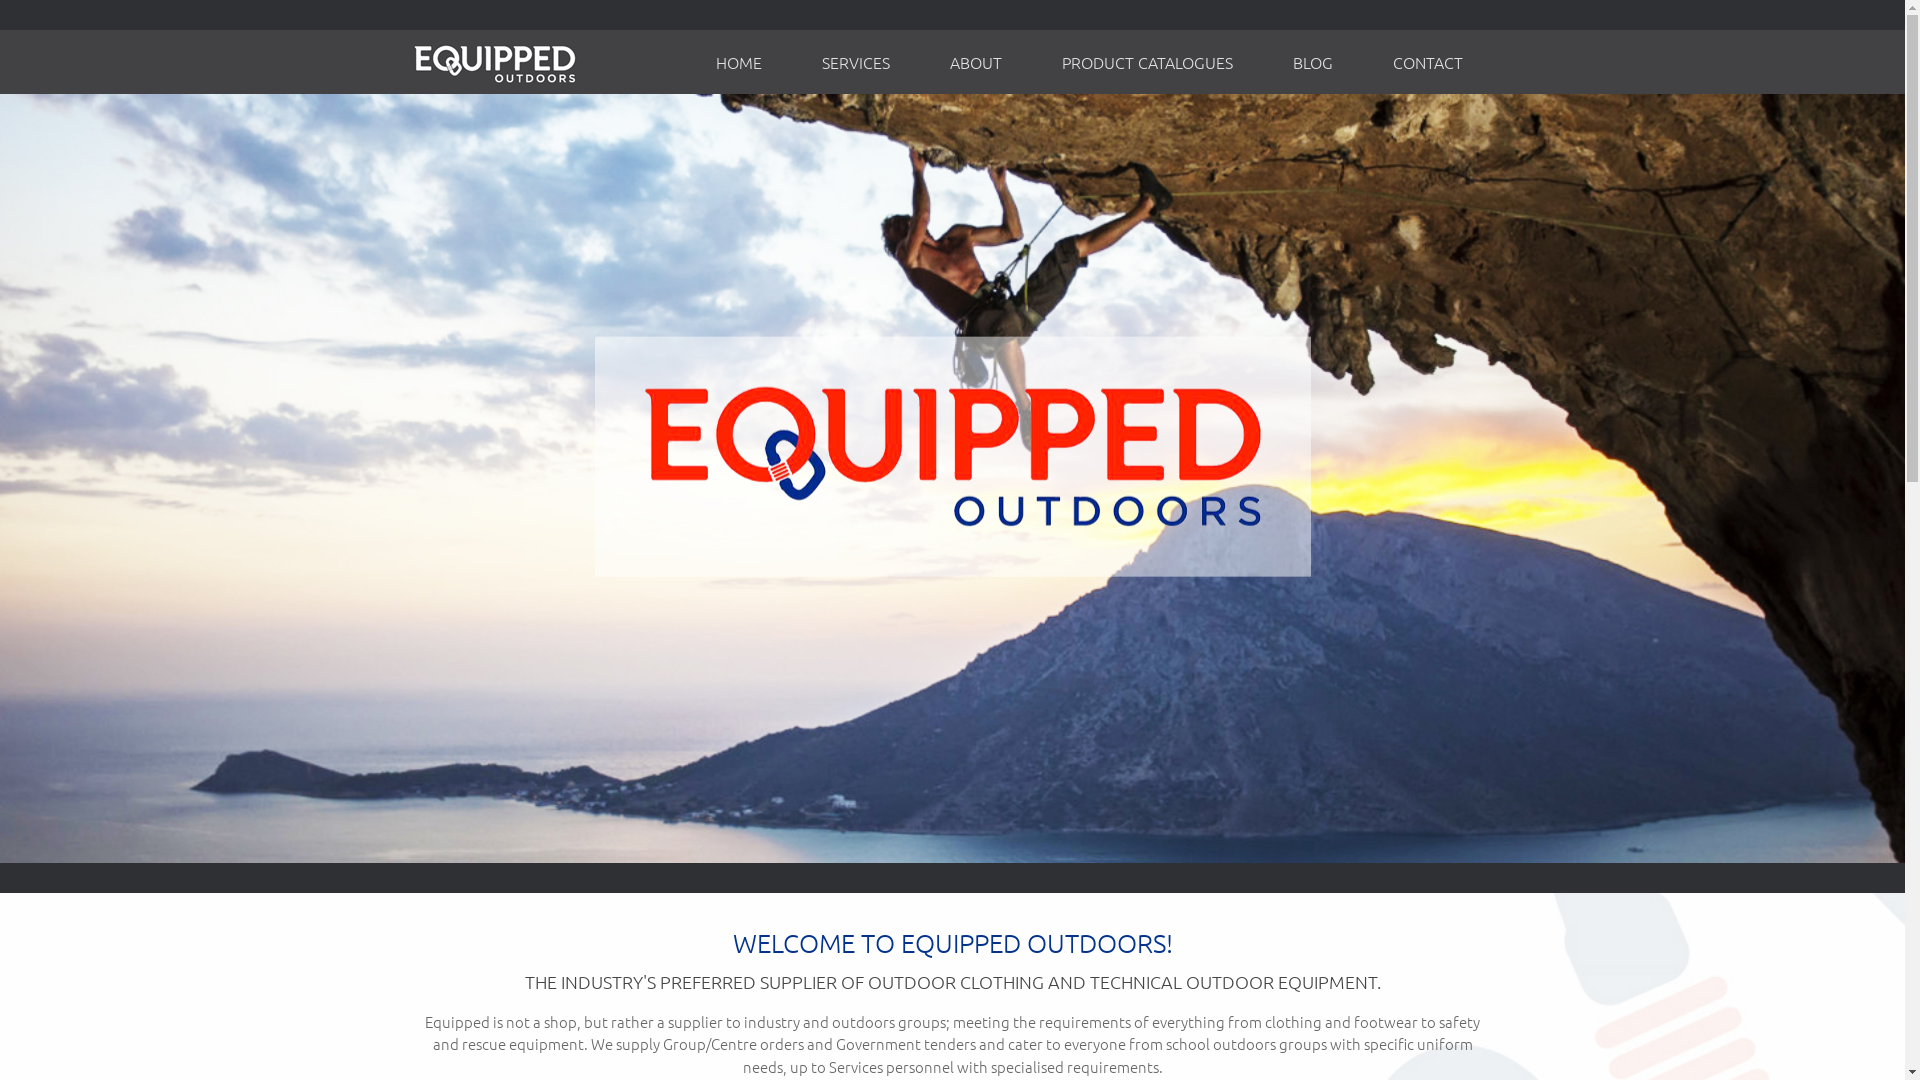 The height and width of the screenshot is (1080, 1920). I want to click on ABOUT, so click(976, 62).